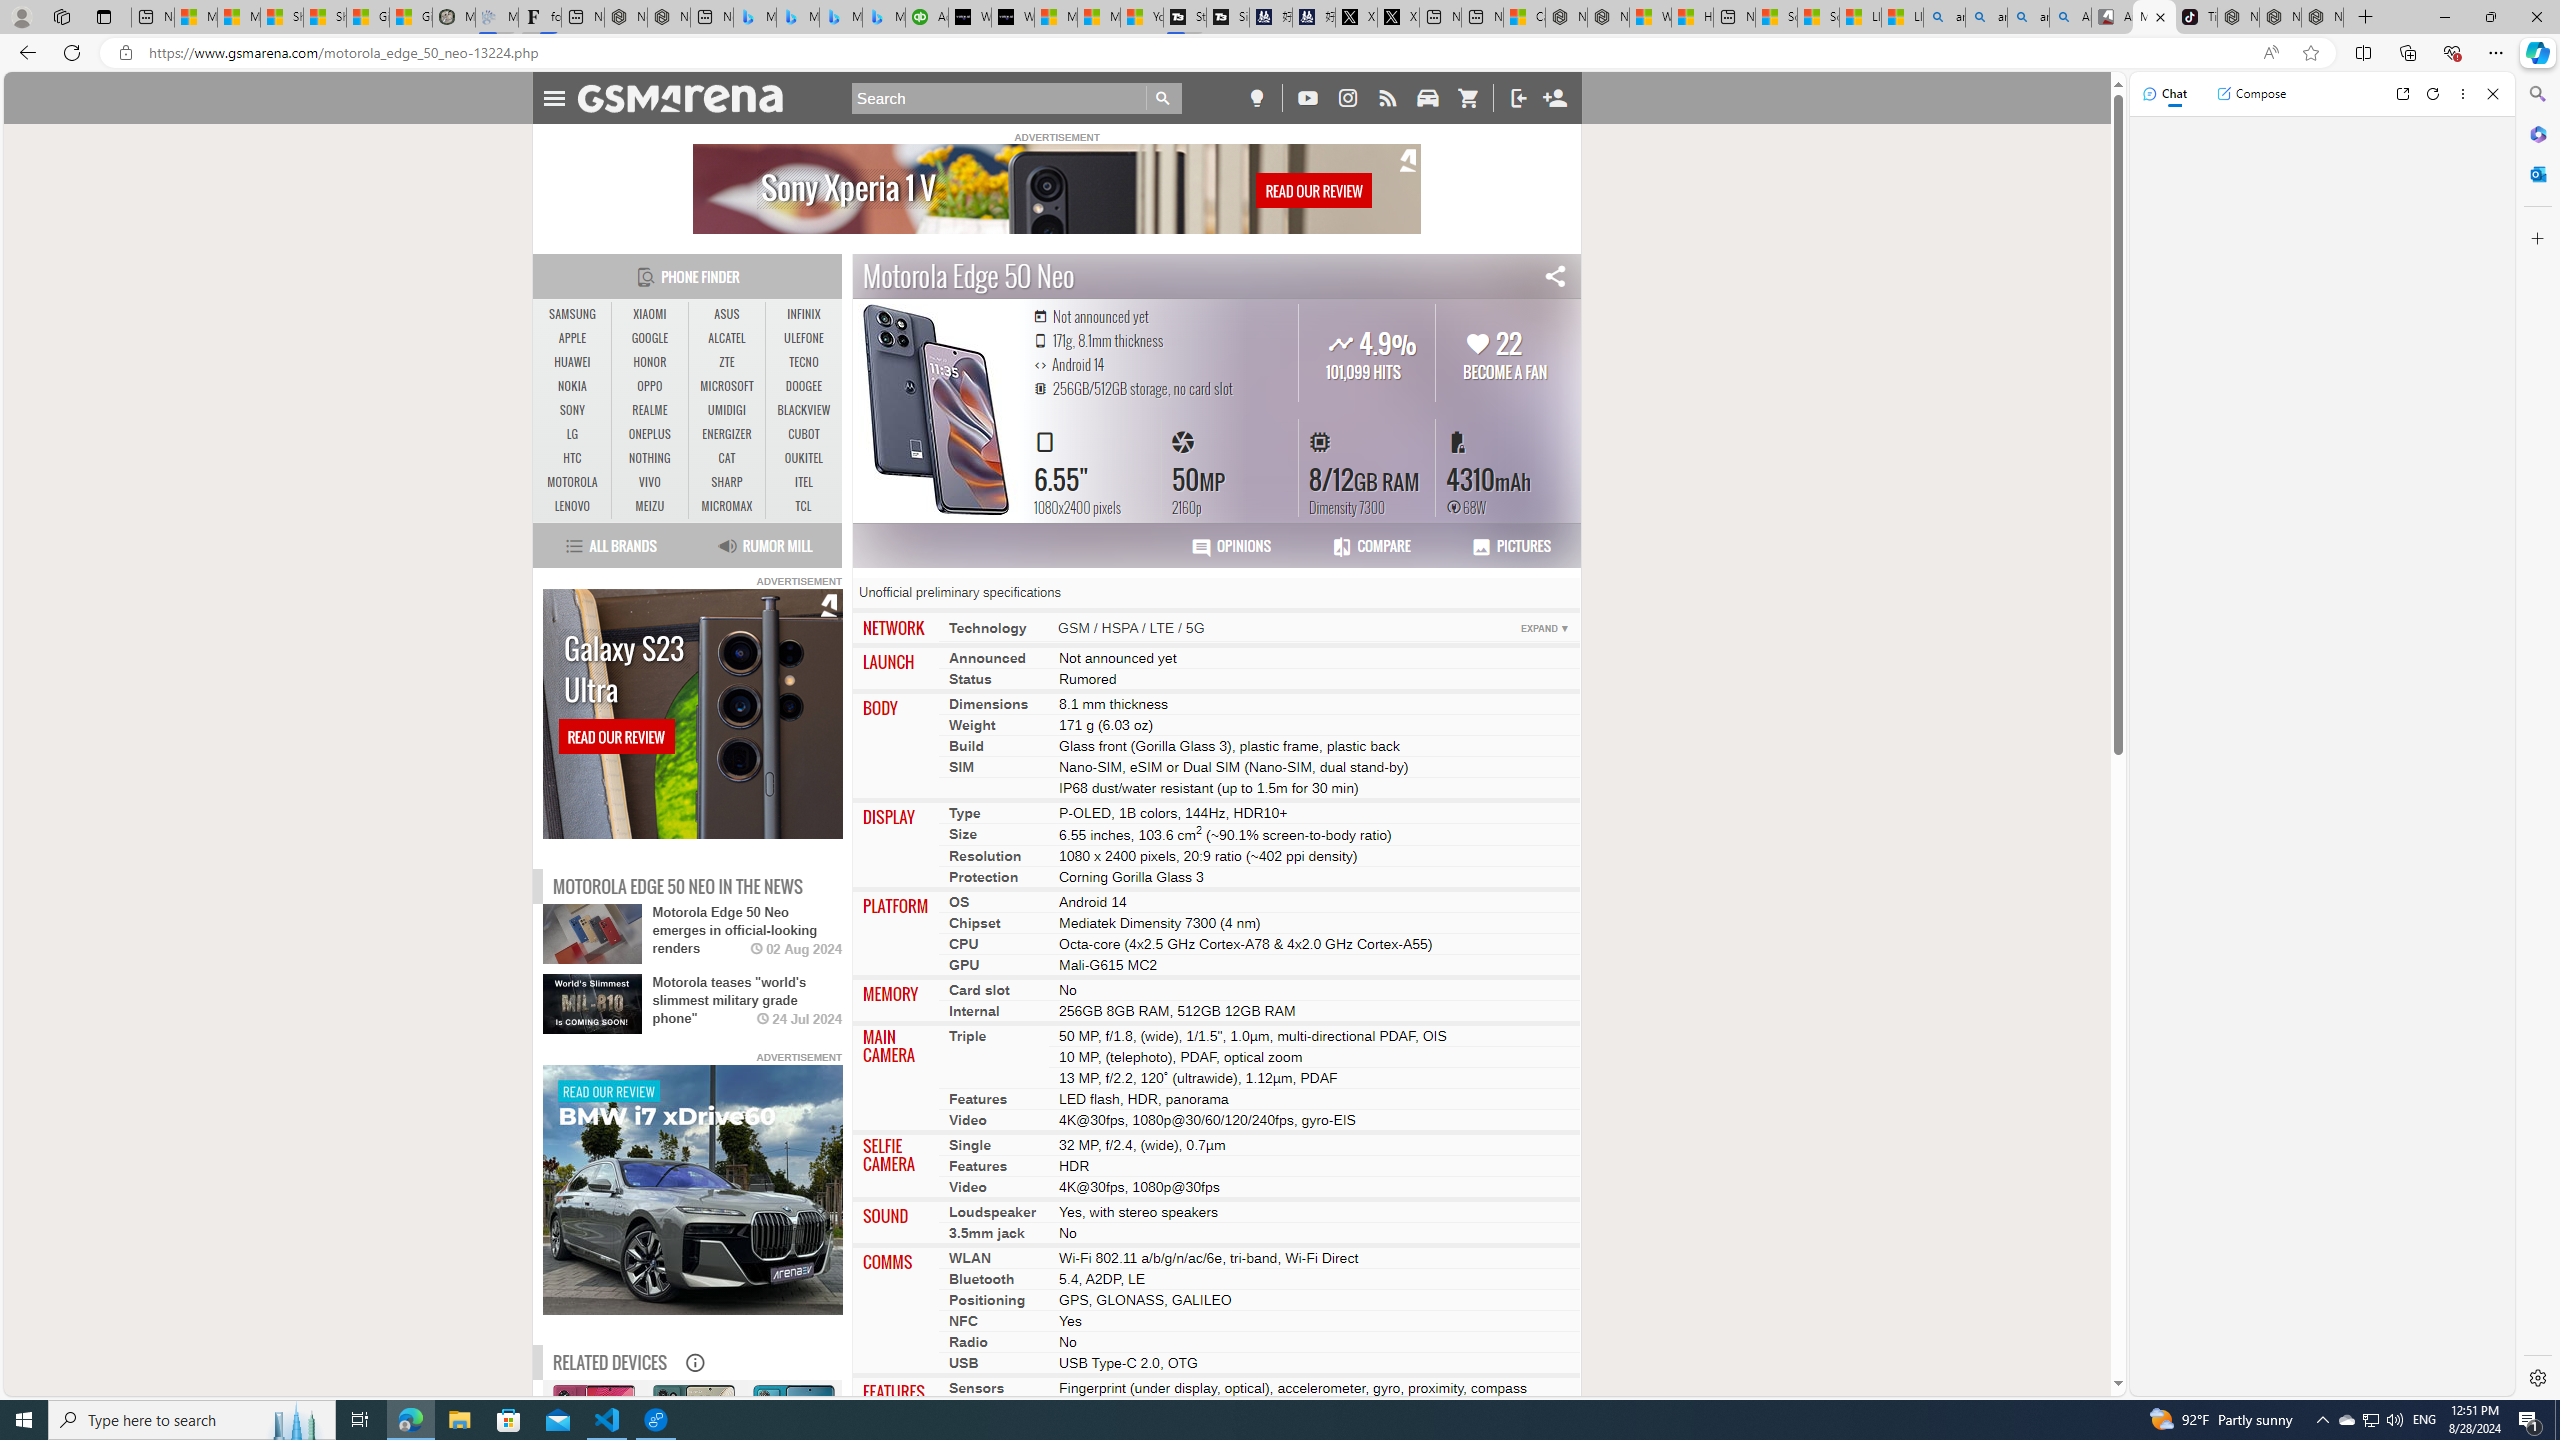 This screenshot has width=2560, height=1440. I want to click on MICROSOFT, so click(726, 387).